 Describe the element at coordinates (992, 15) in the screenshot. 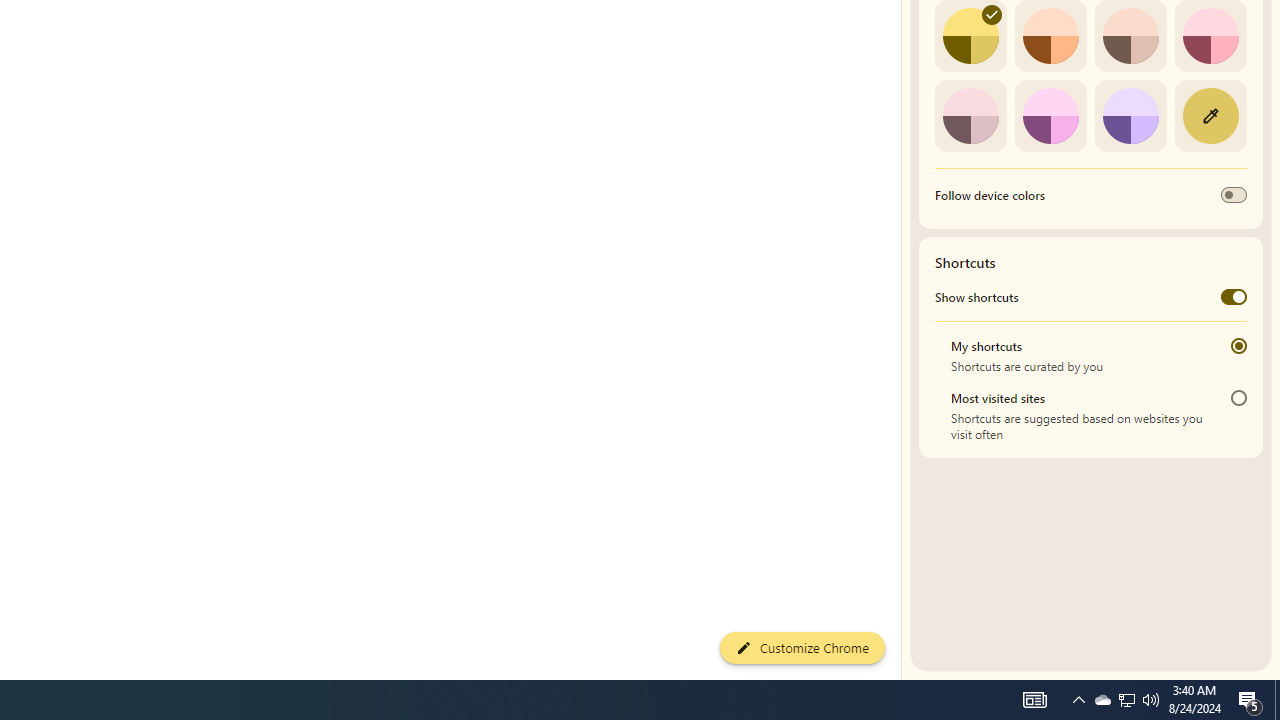

I see `AutomationID: svg` at that location.